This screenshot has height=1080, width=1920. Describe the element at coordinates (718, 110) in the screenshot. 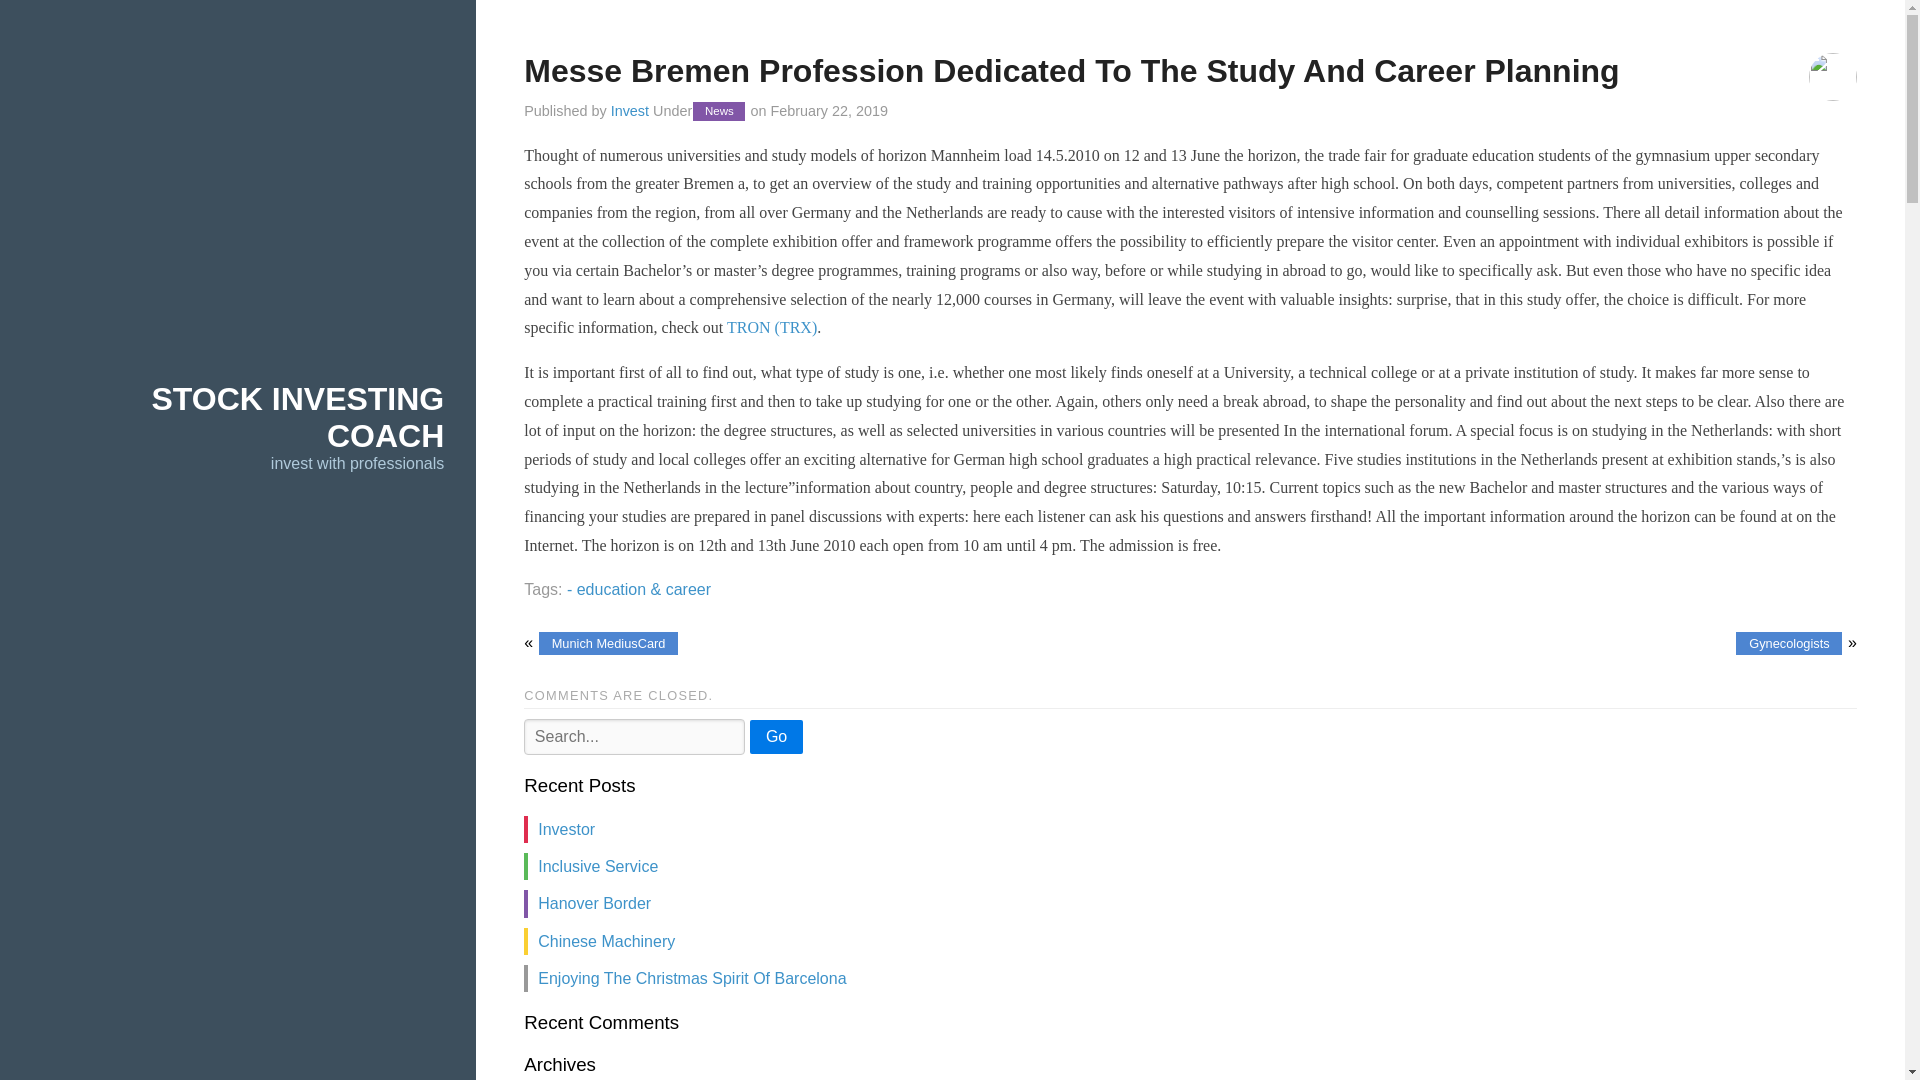

I see `View all posts in News` at that location.